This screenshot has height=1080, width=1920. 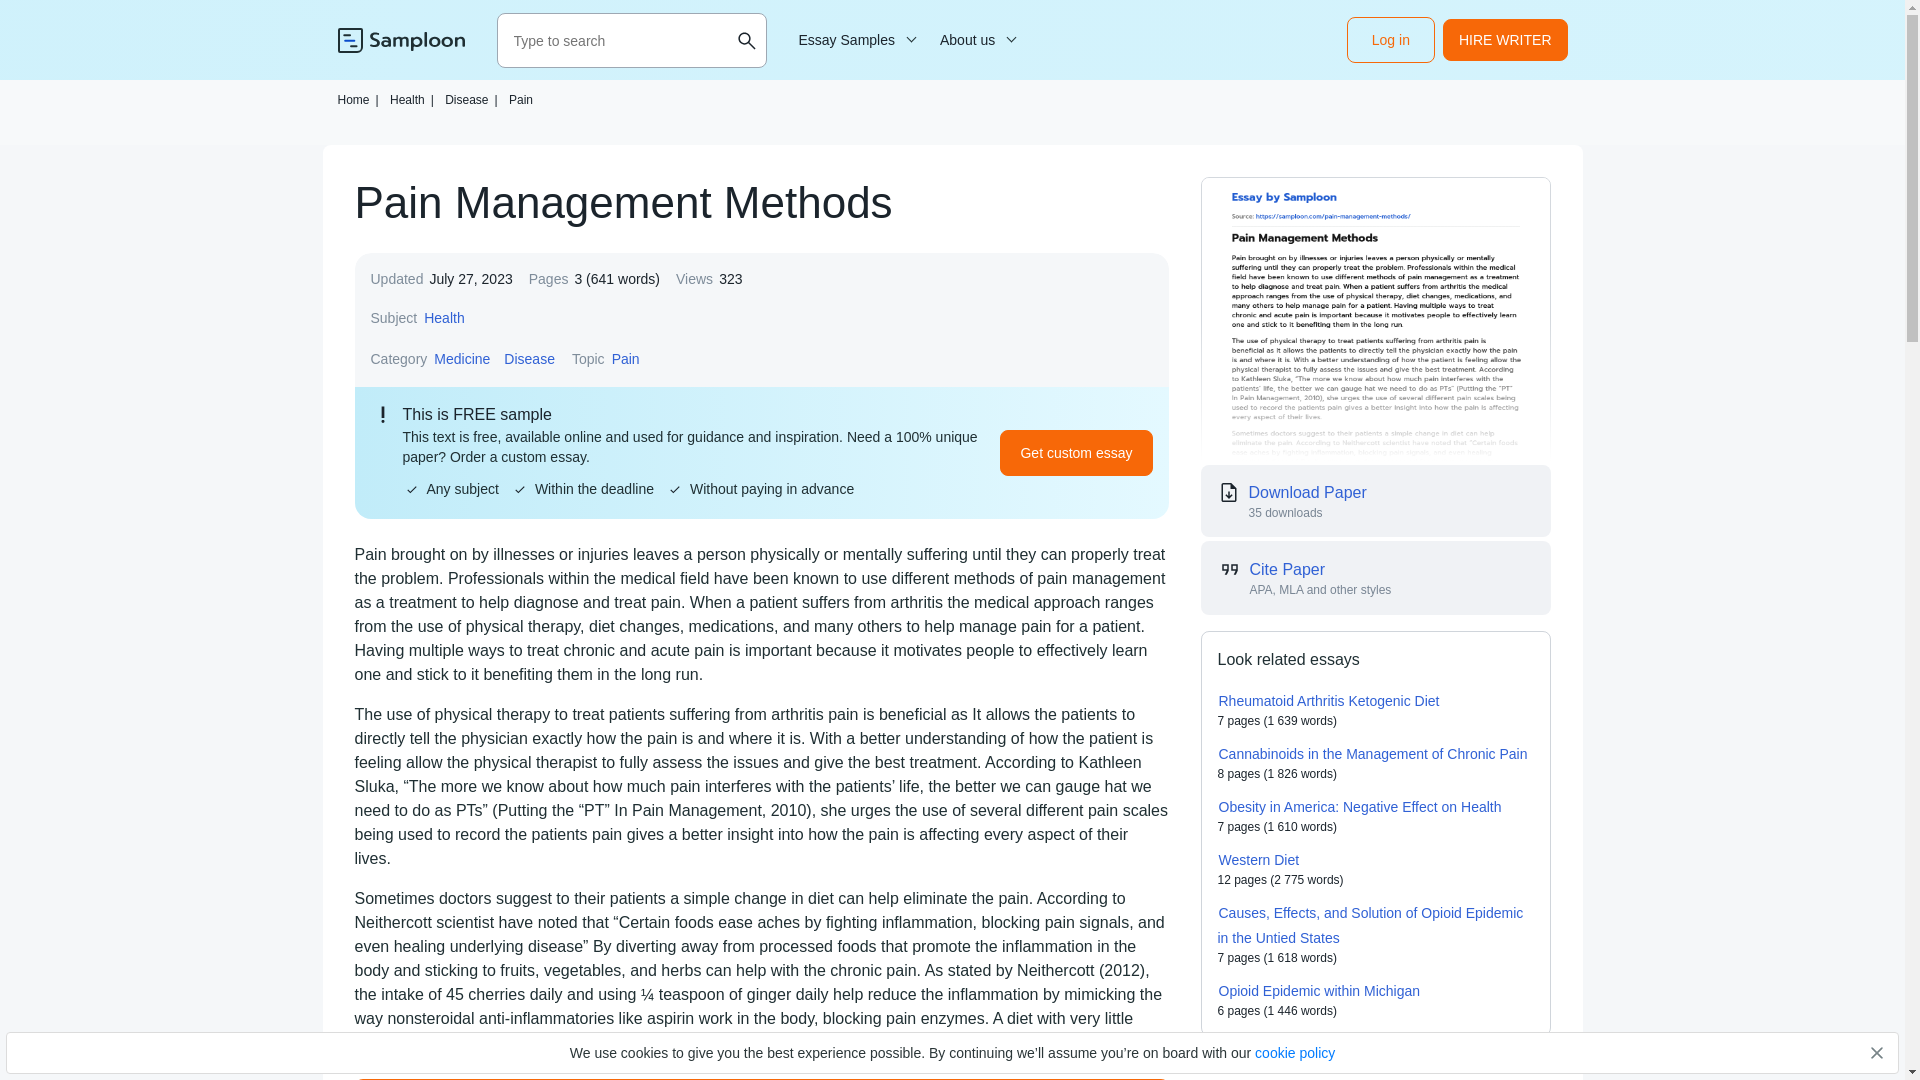 I want to click on Pain, so click(x=626, y=358).